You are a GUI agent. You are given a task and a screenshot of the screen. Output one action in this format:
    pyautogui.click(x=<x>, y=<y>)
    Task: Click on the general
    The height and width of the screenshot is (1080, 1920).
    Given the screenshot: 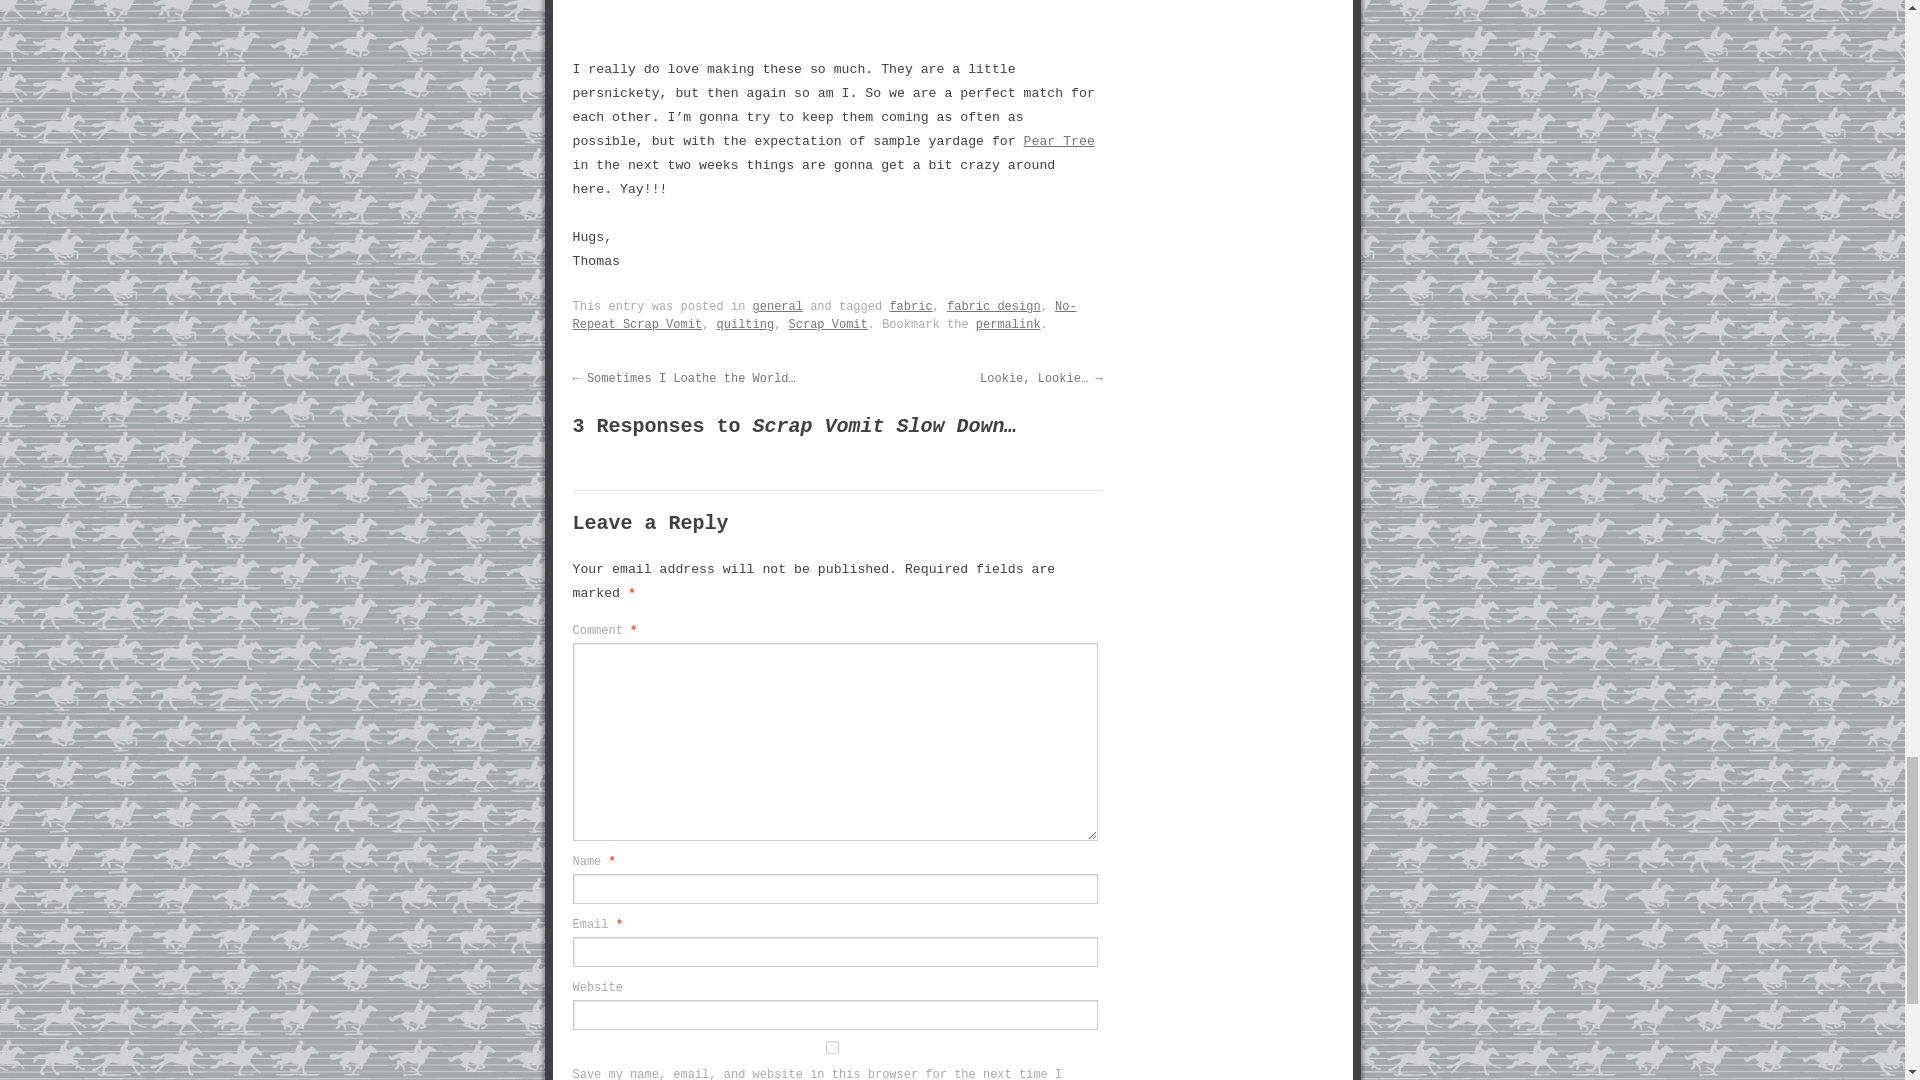 What is the action you would take?
    pyautogui.click(x=777, y=307)
    